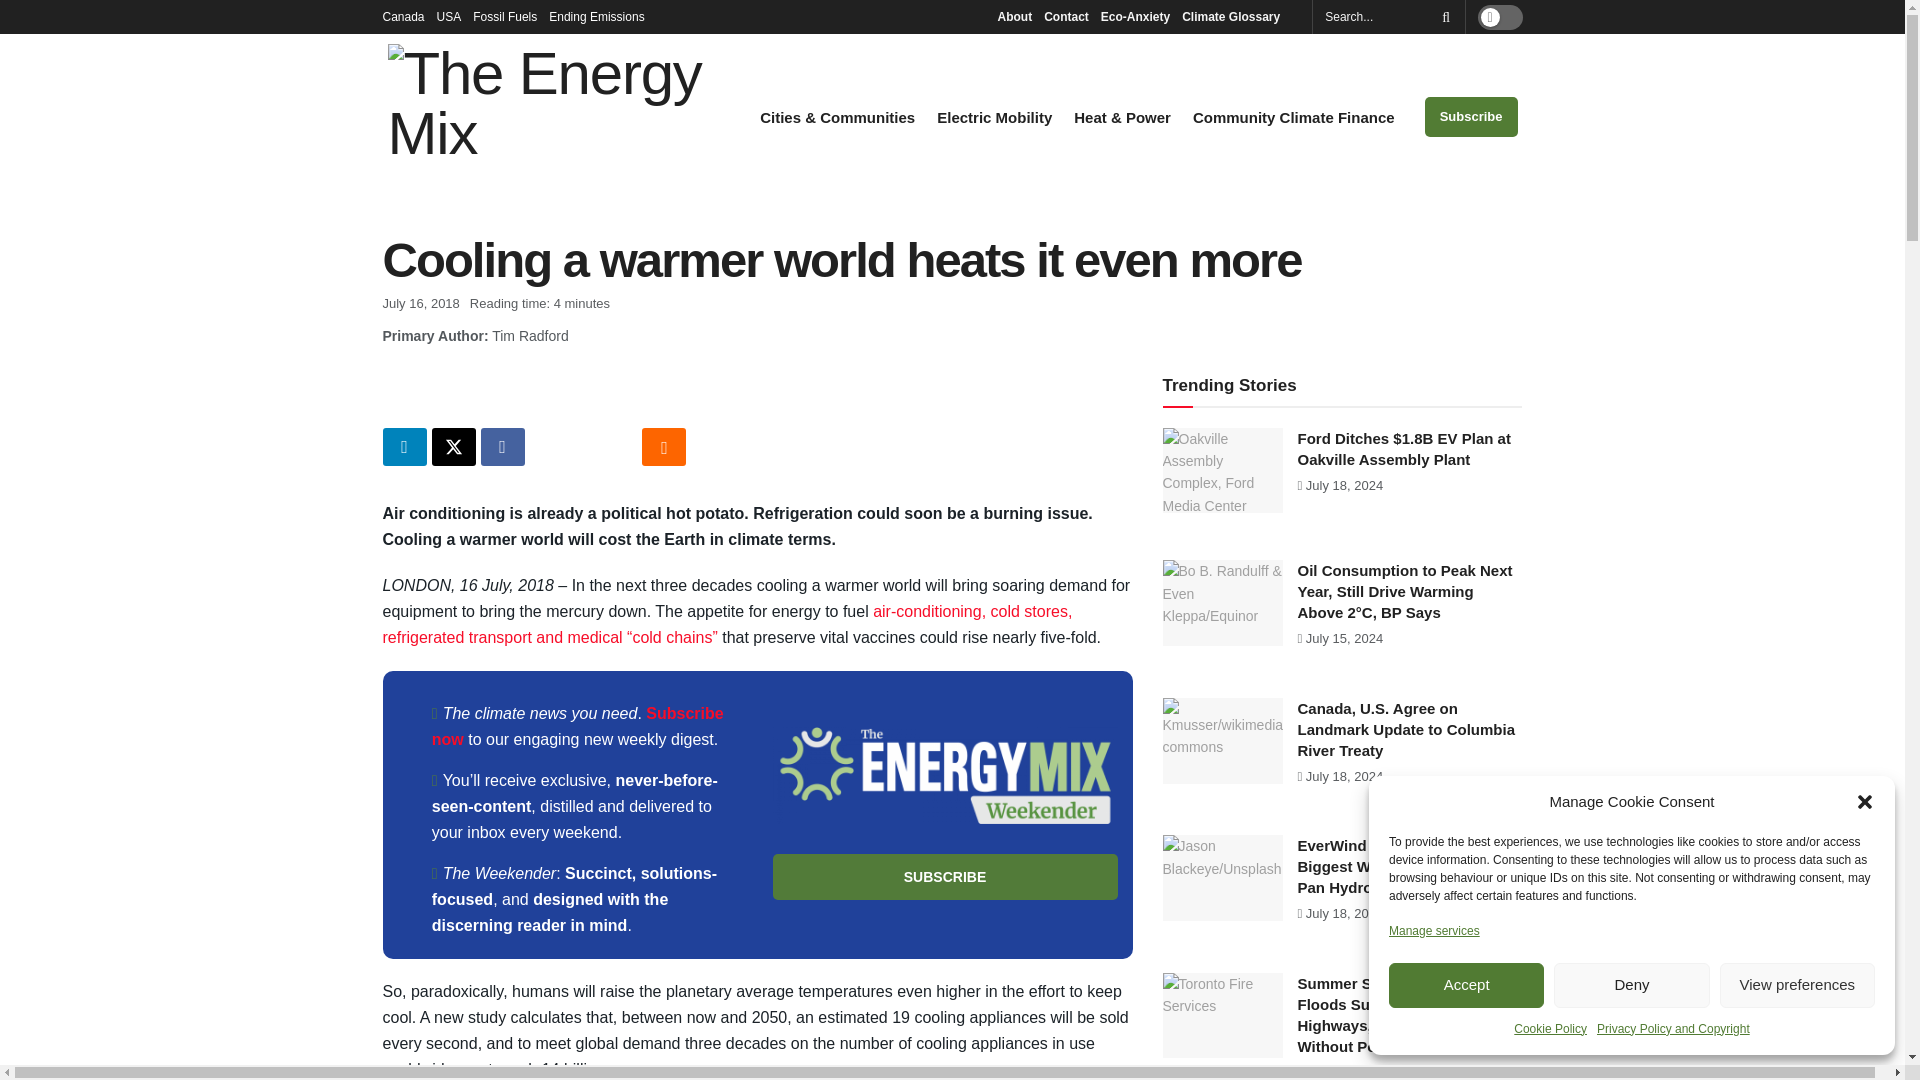 Image resolution: width=1920 pixels, height=1080 pixels. Describe the element at coordinates (1294, 118) in the screenshot. I see `Community Climate Finance` at that location.